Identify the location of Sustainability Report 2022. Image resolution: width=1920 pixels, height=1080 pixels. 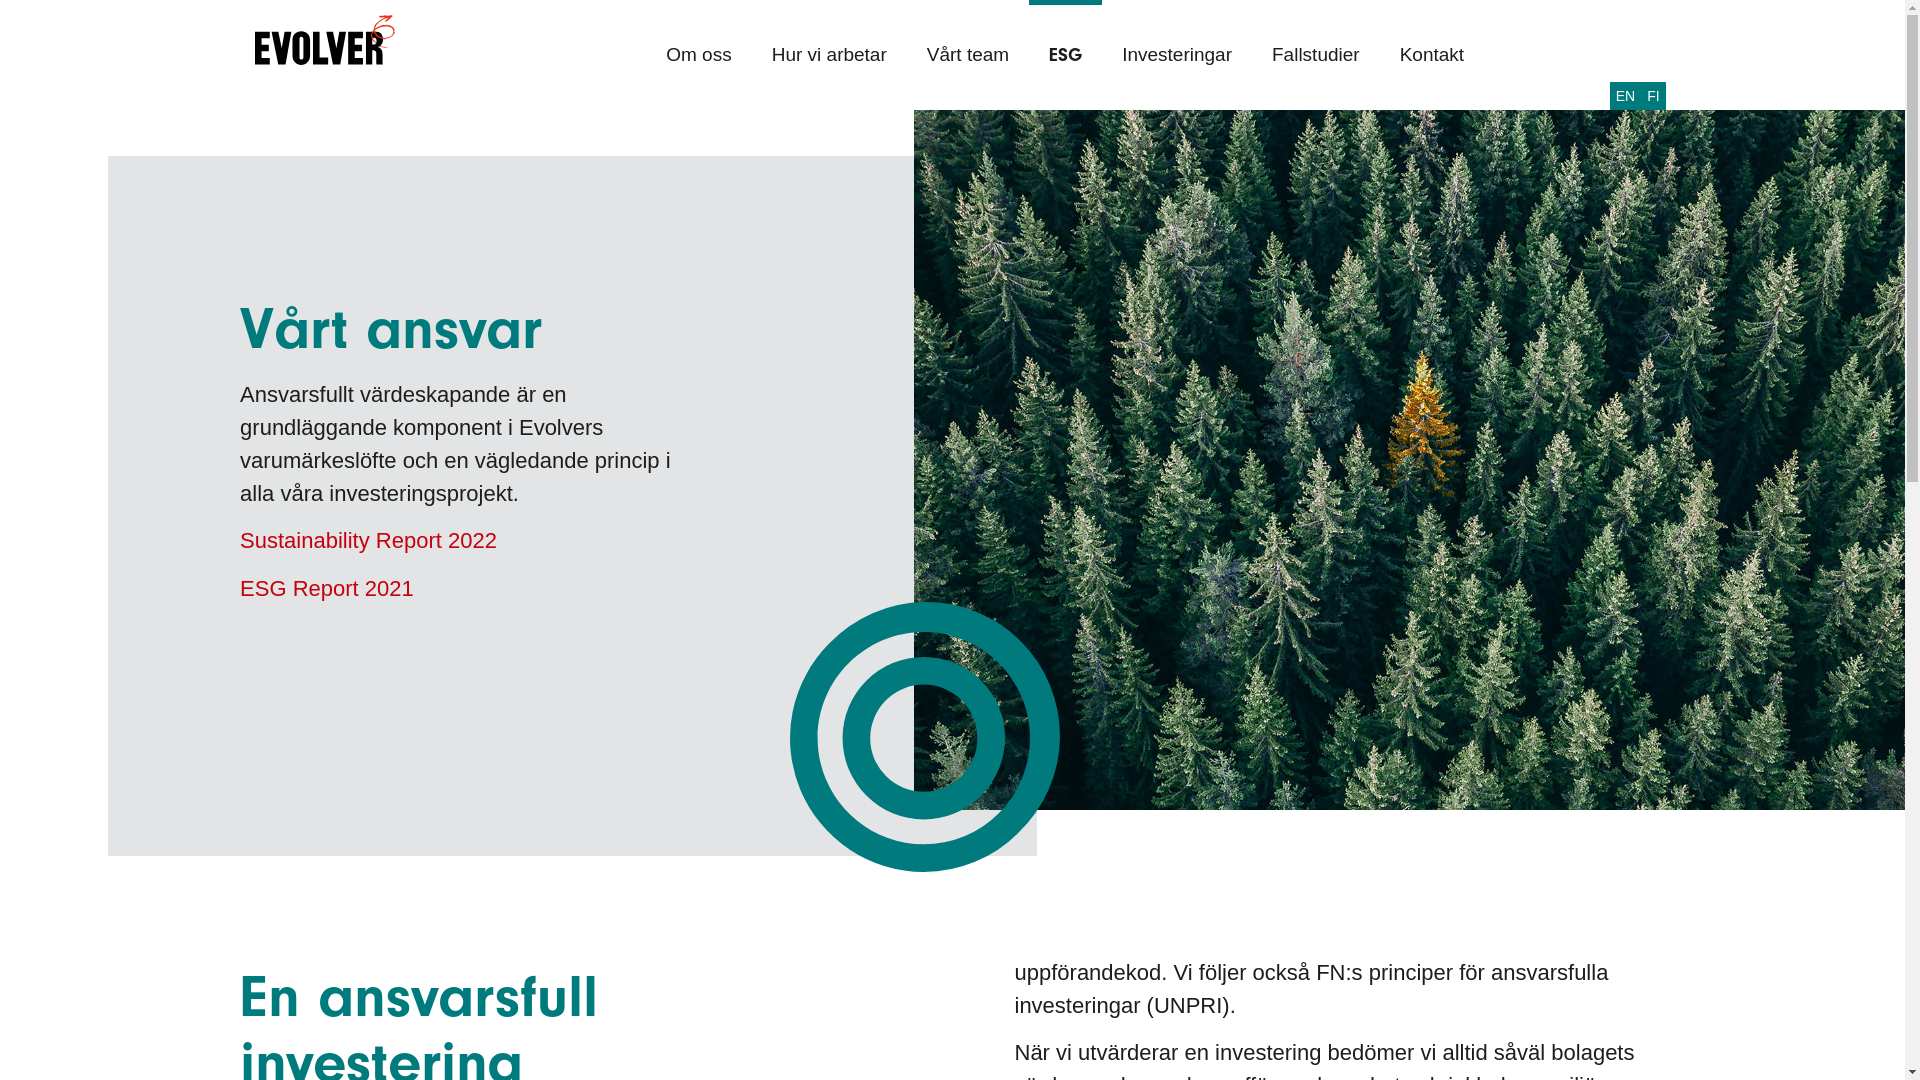
(368, 540).